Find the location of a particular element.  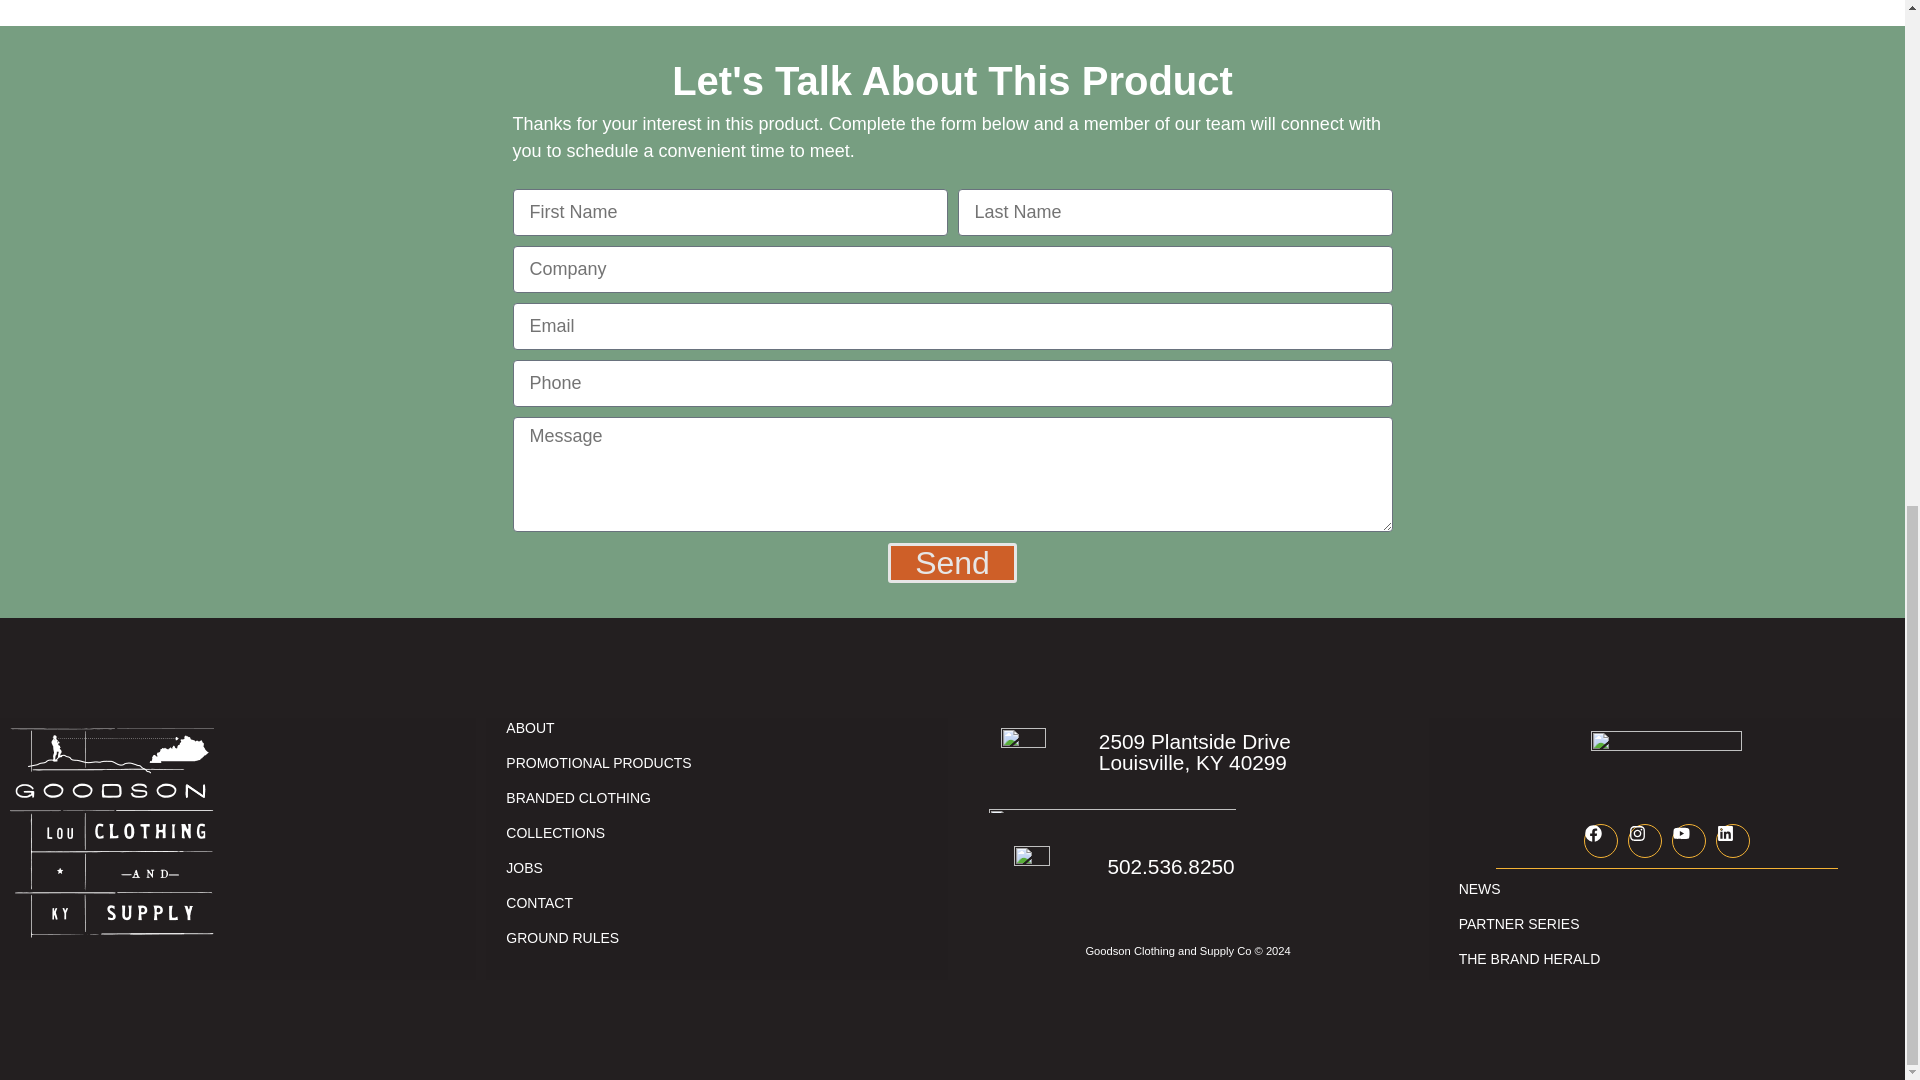

Send is located at coordinates (952, 563).